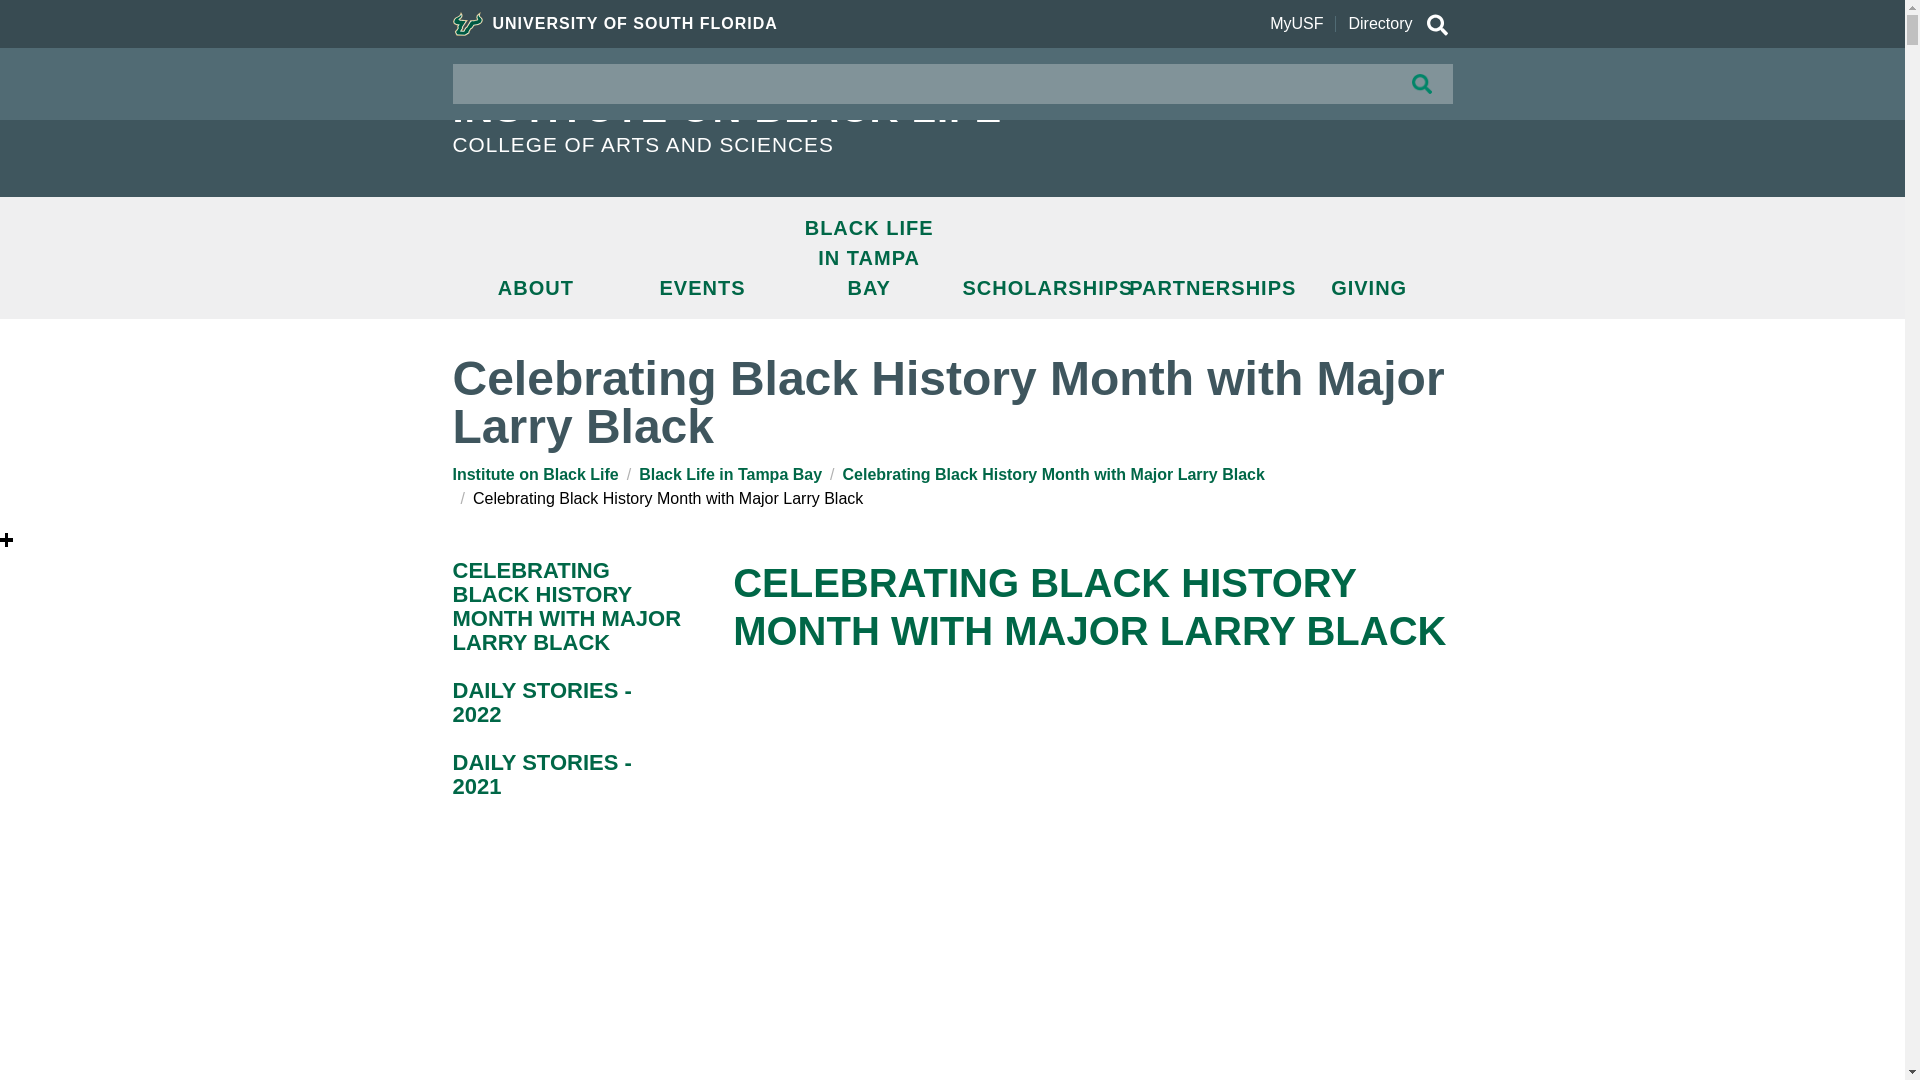 The image size is (1920, 1080). Describe the element at coordinates (802, 144) in the screenshot. I see `COLLEGE OF ARTS AND SCIENCES` at that location.